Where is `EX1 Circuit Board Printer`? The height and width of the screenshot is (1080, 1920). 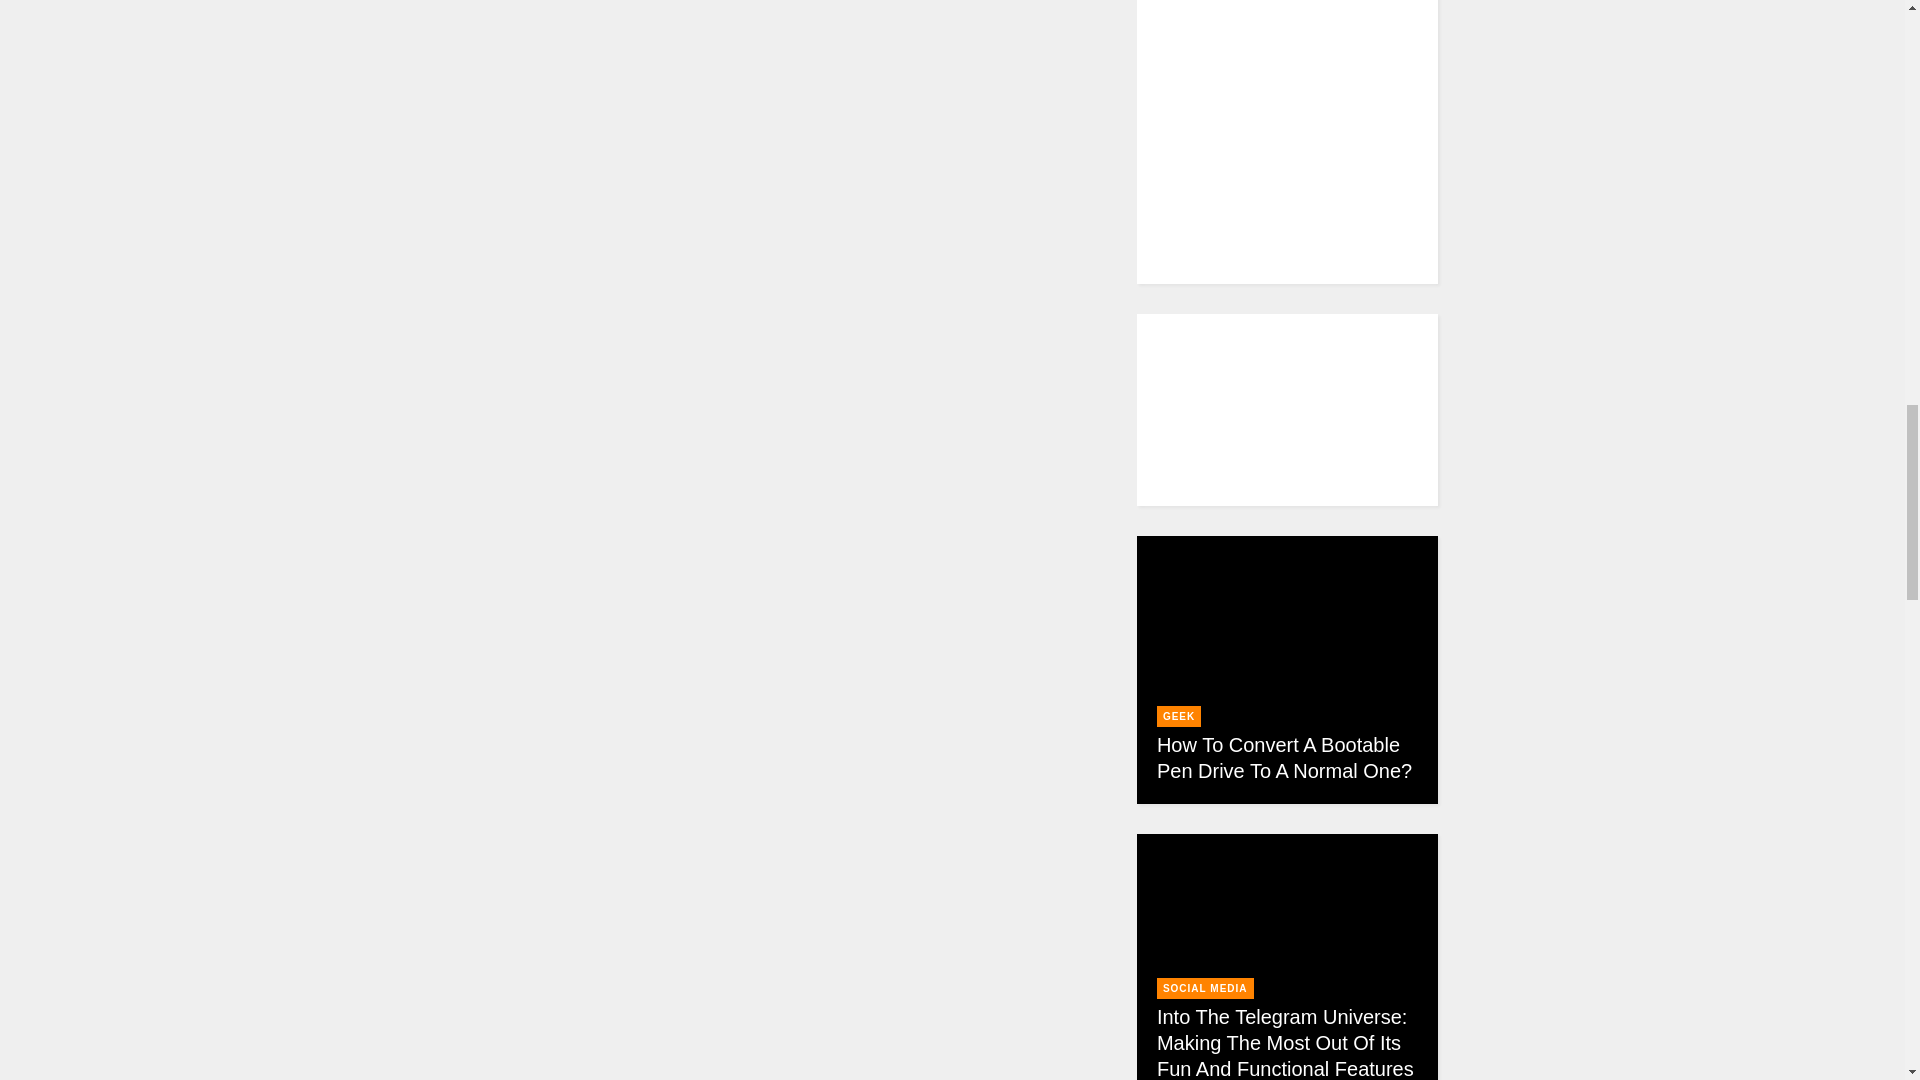
EX1 Circuit Board Printer is located at coordinates (787, 594).